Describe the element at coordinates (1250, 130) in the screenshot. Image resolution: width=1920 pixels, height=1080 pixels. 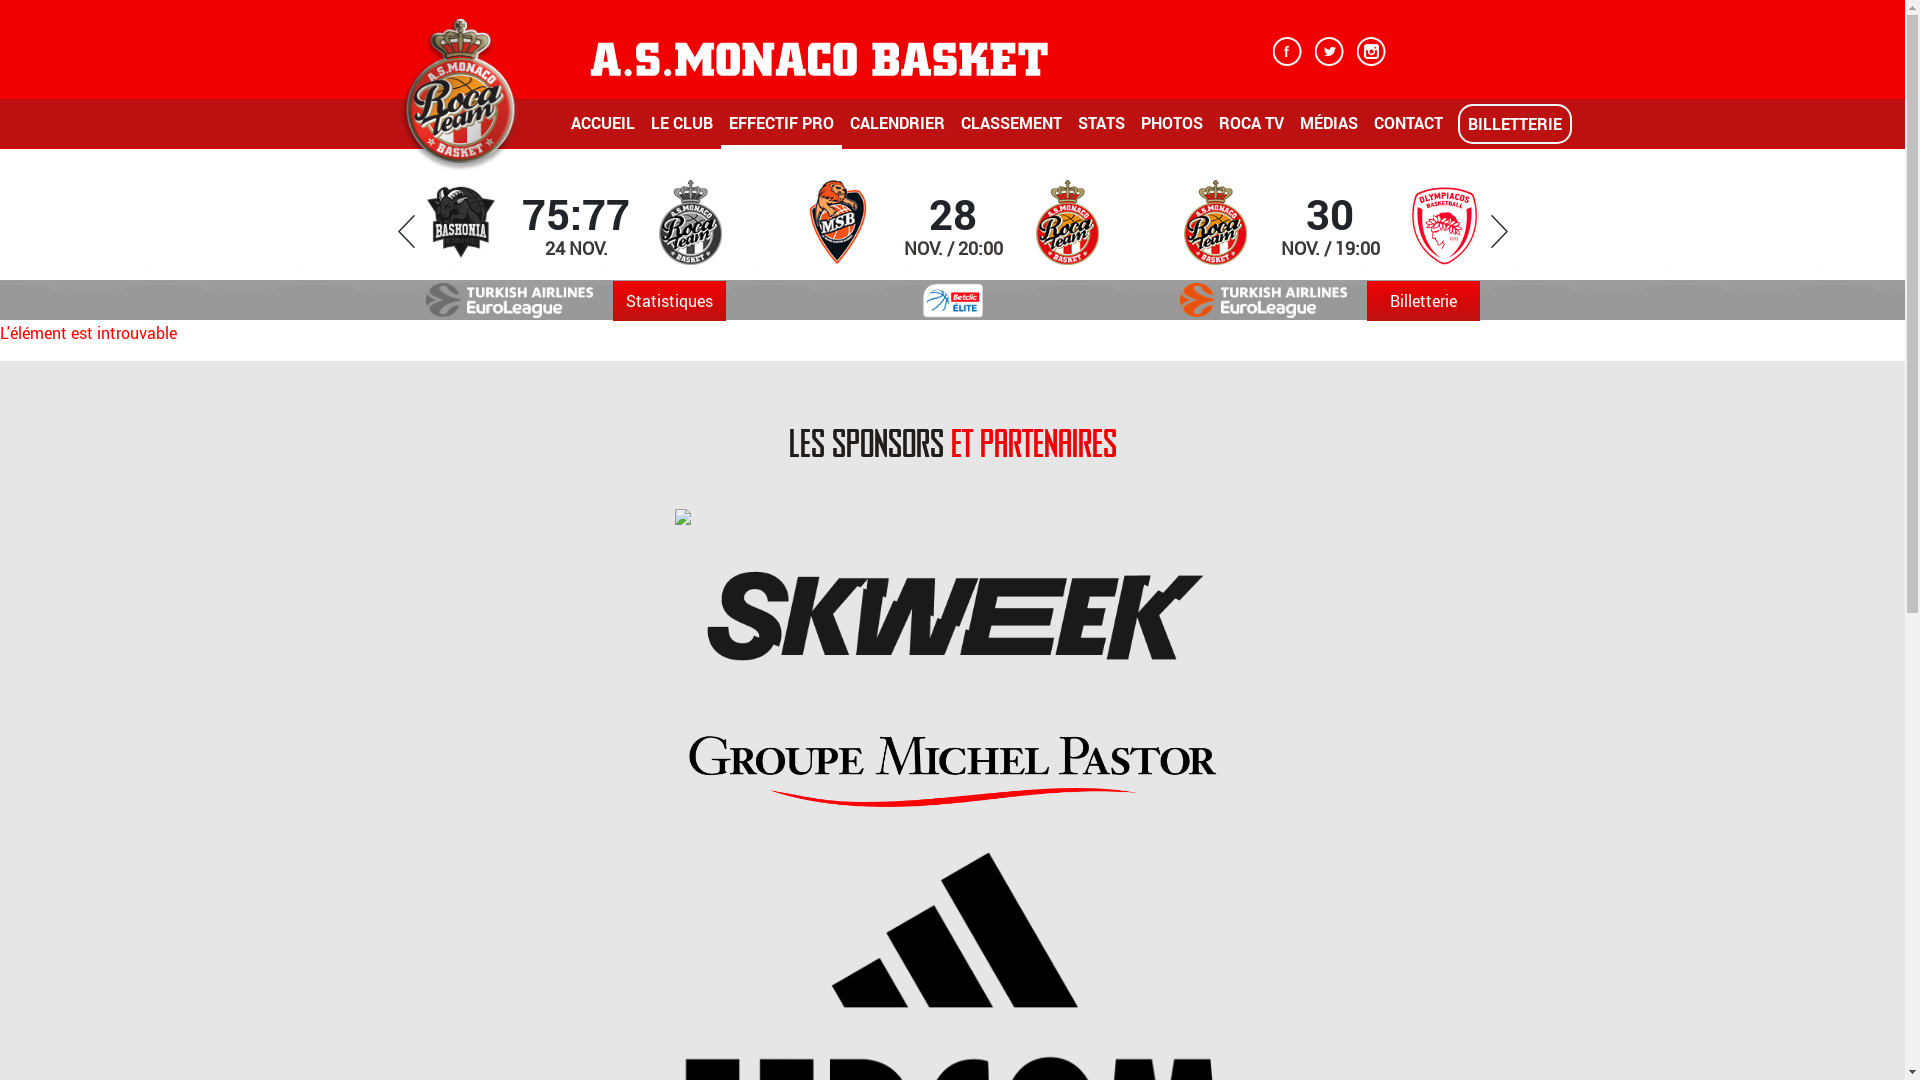
I see `ROCA TV` at that location.